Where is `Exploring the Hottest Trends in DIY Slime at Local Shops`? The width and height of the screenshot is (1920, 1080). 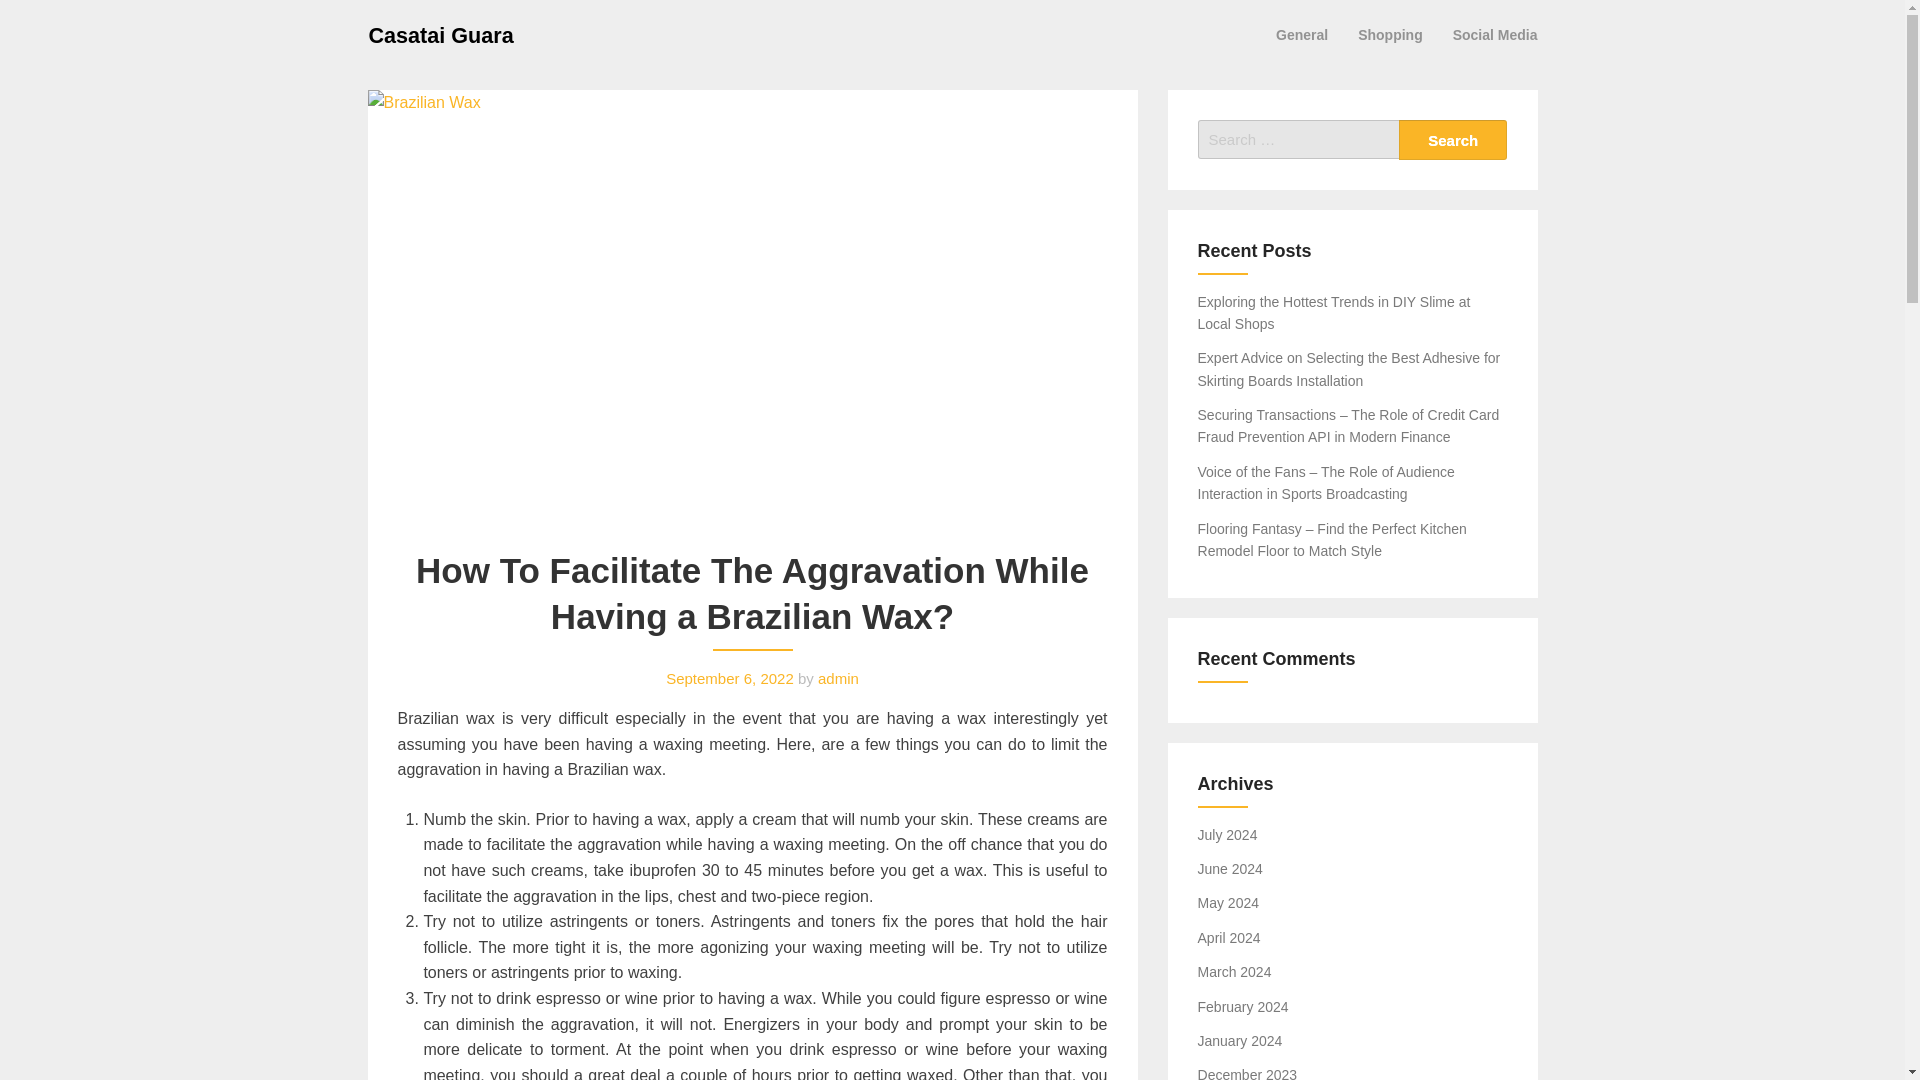
Exploring the Hottest Trends in DIY Slime at Local Shops is located at coordinates (1334, 312).